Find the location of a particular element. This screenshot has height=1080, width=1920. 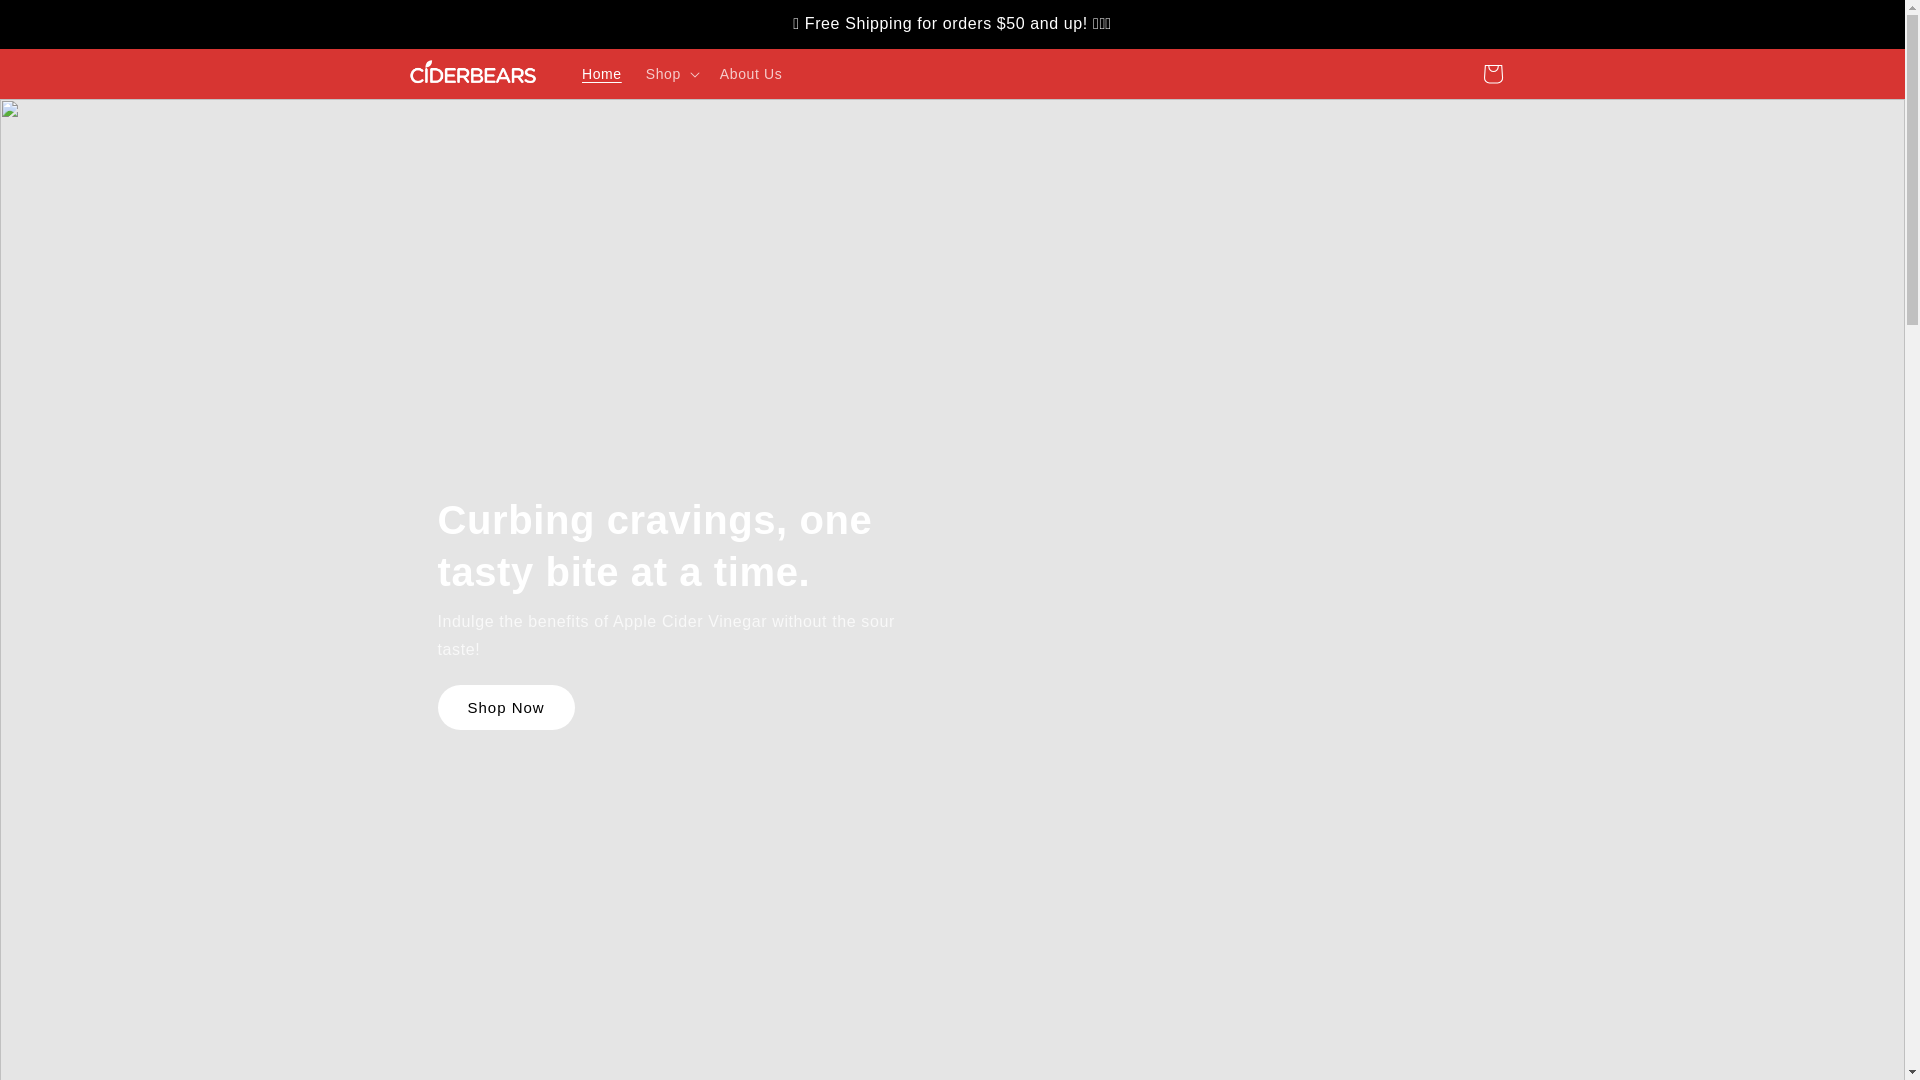

Cart is located at coordinates (1492, 74).